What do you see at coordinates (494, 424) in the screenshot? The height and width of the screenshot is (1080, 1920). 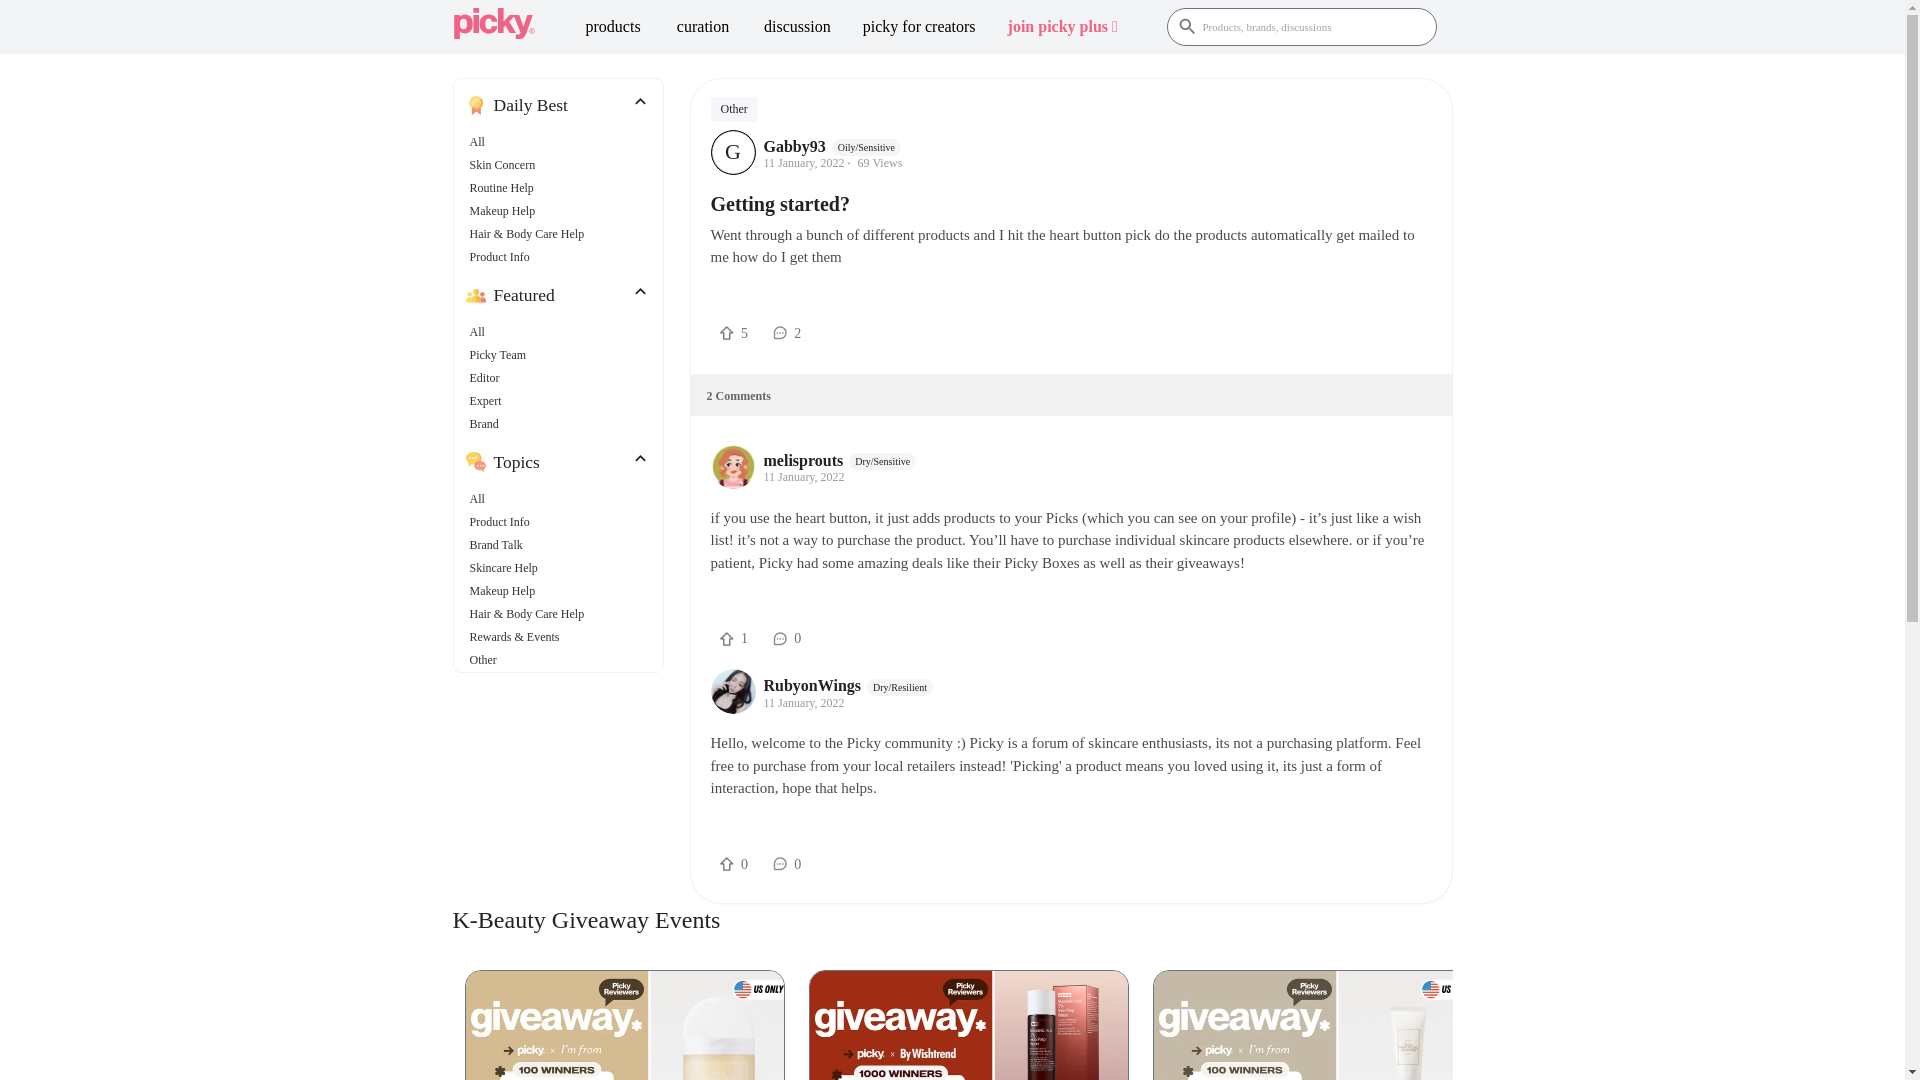 I see `Brand` at bounding box center [494, 424].